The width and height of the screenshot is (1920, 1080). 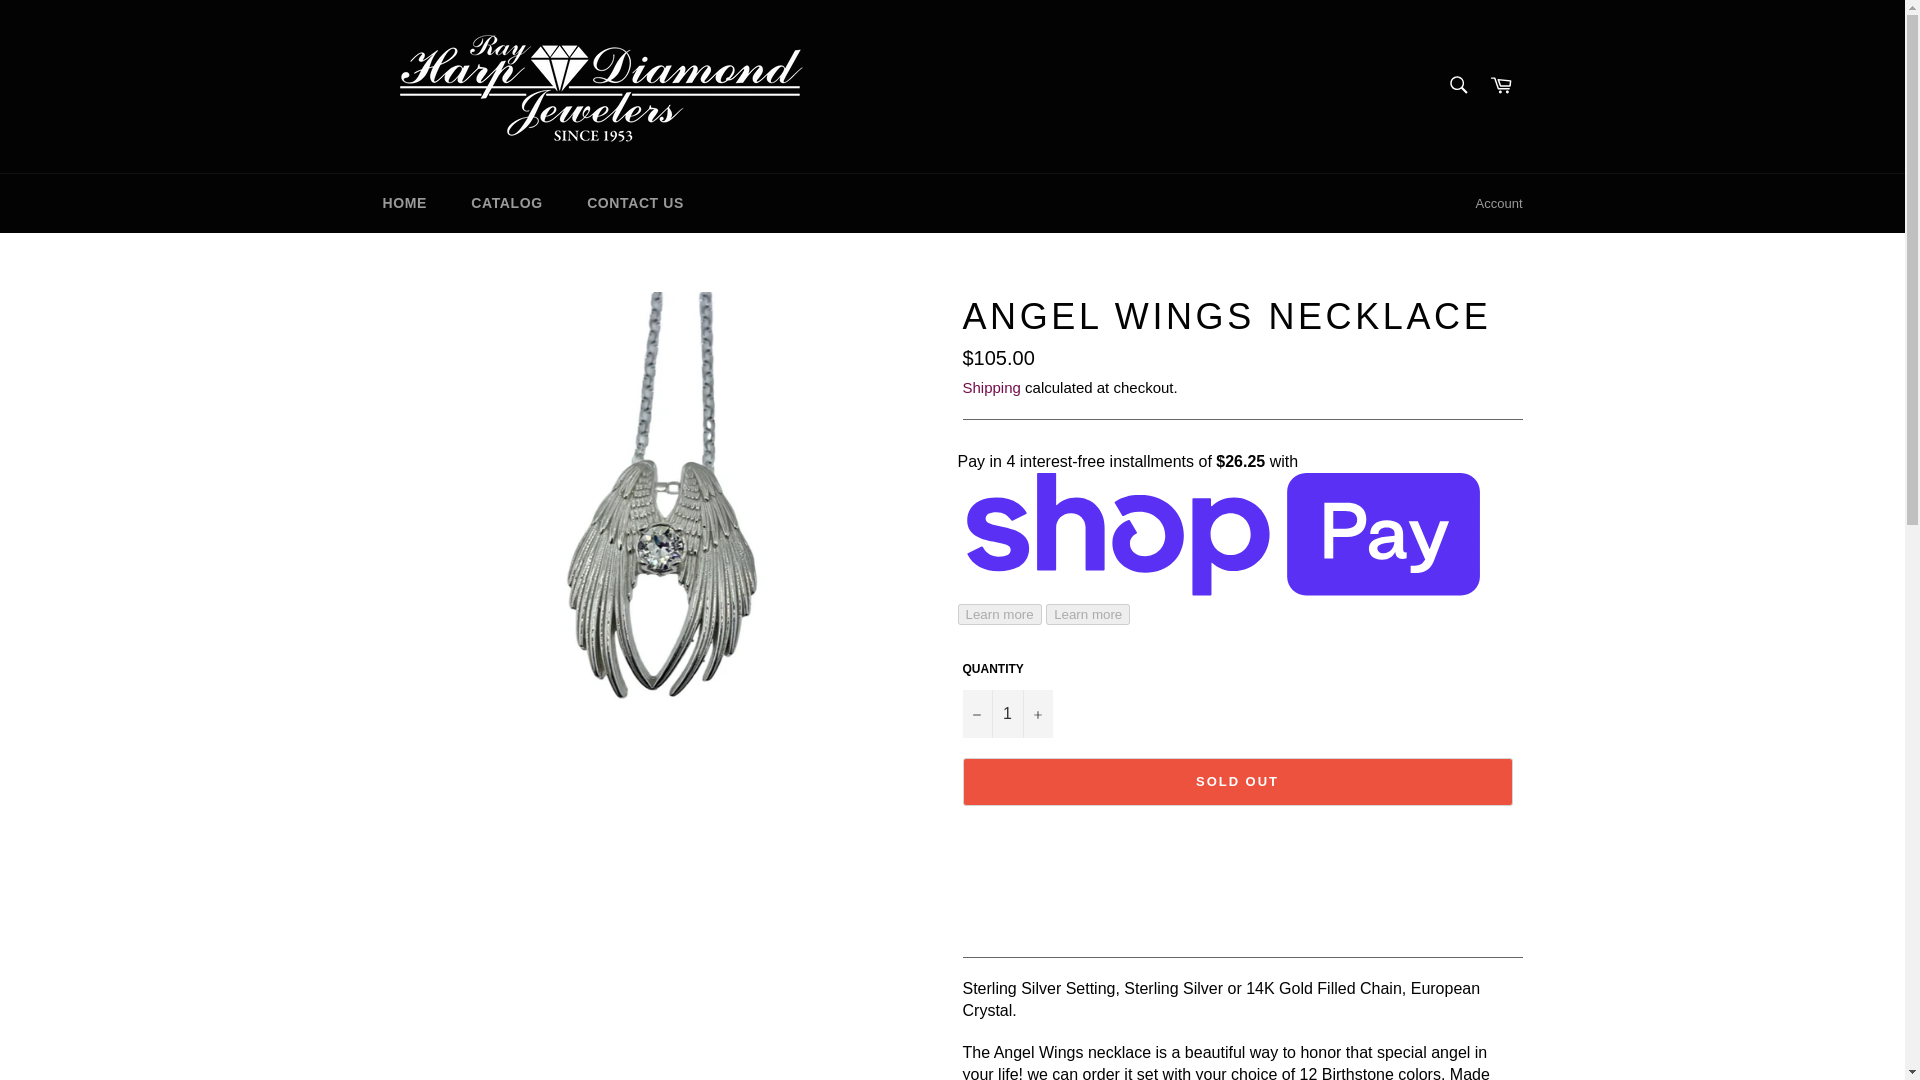 What do you see at coordinates (506, 203) in the screenshot?
I see `CATALOG` at bounding box center [506, 203].